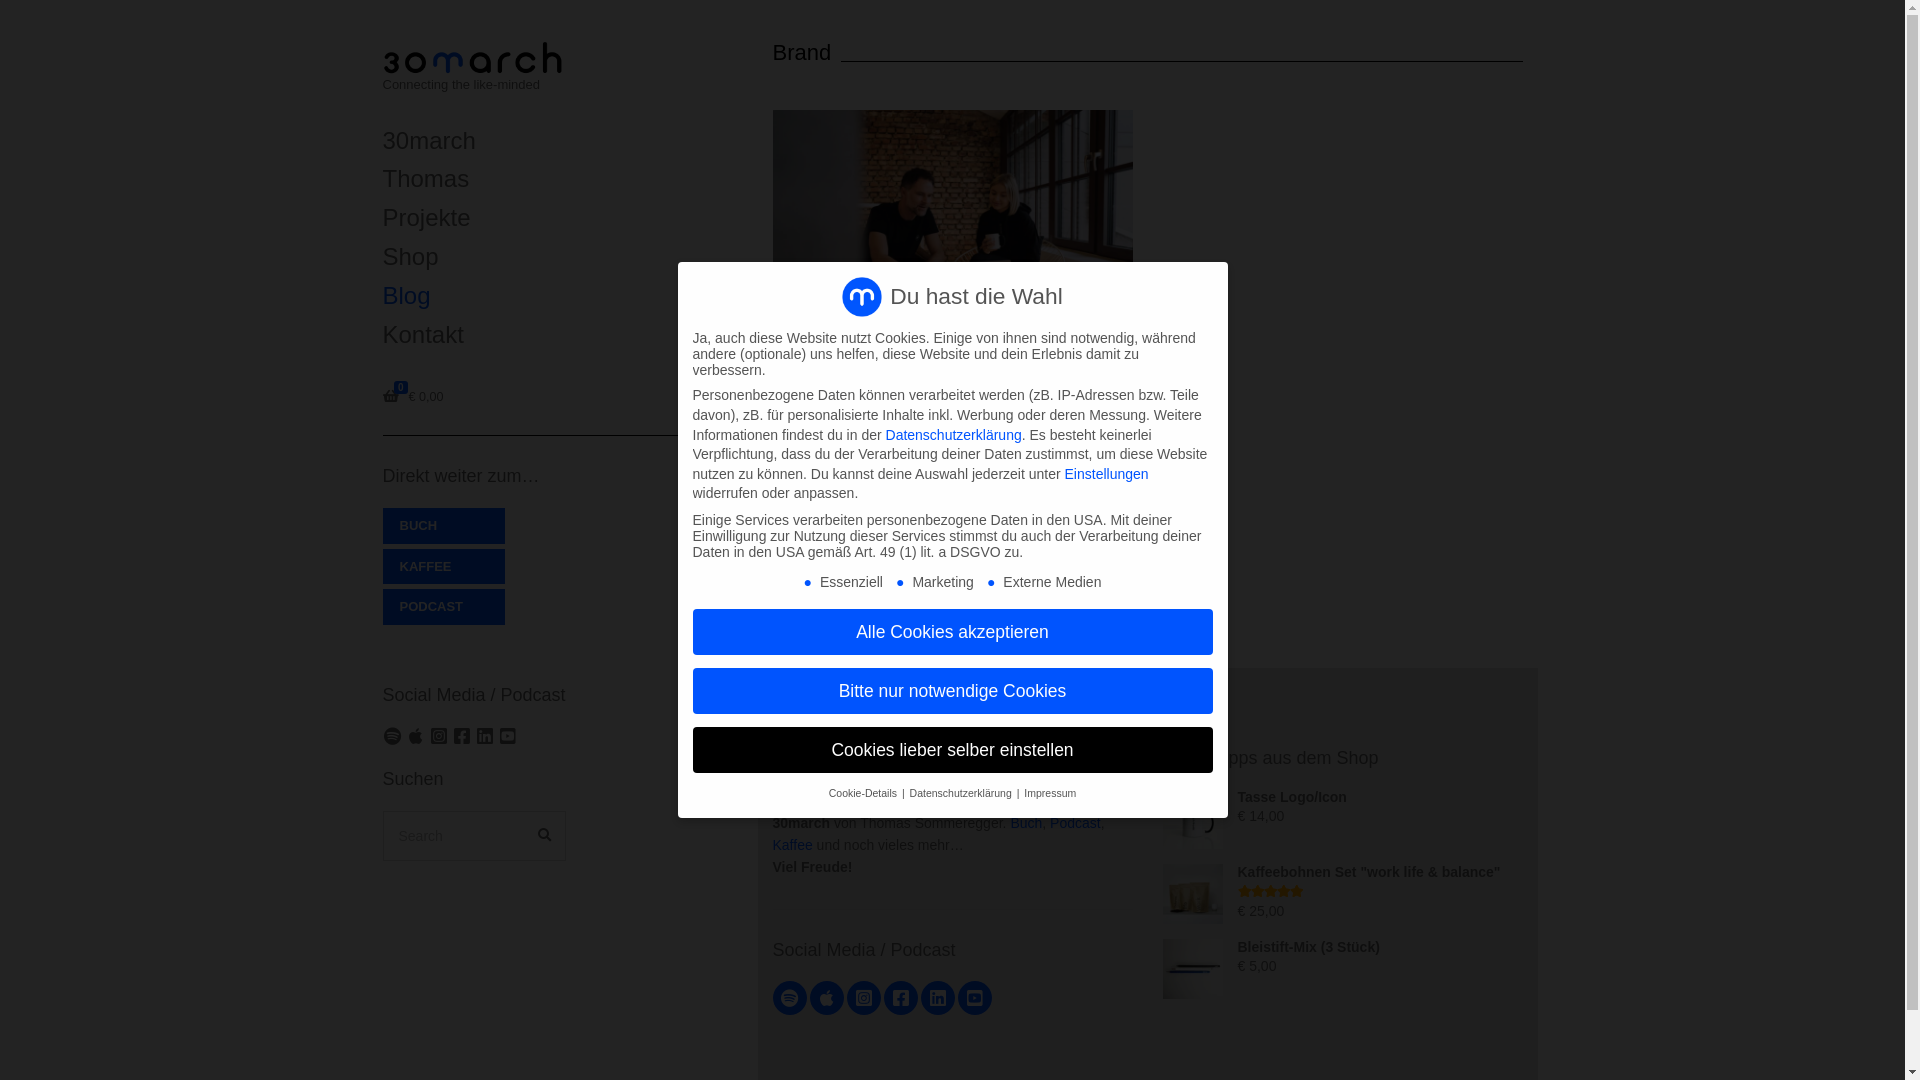  Describe the element at coordinates (952, 750) in the screenshot. I see `Cookies lieber selber einstellen` at that location.